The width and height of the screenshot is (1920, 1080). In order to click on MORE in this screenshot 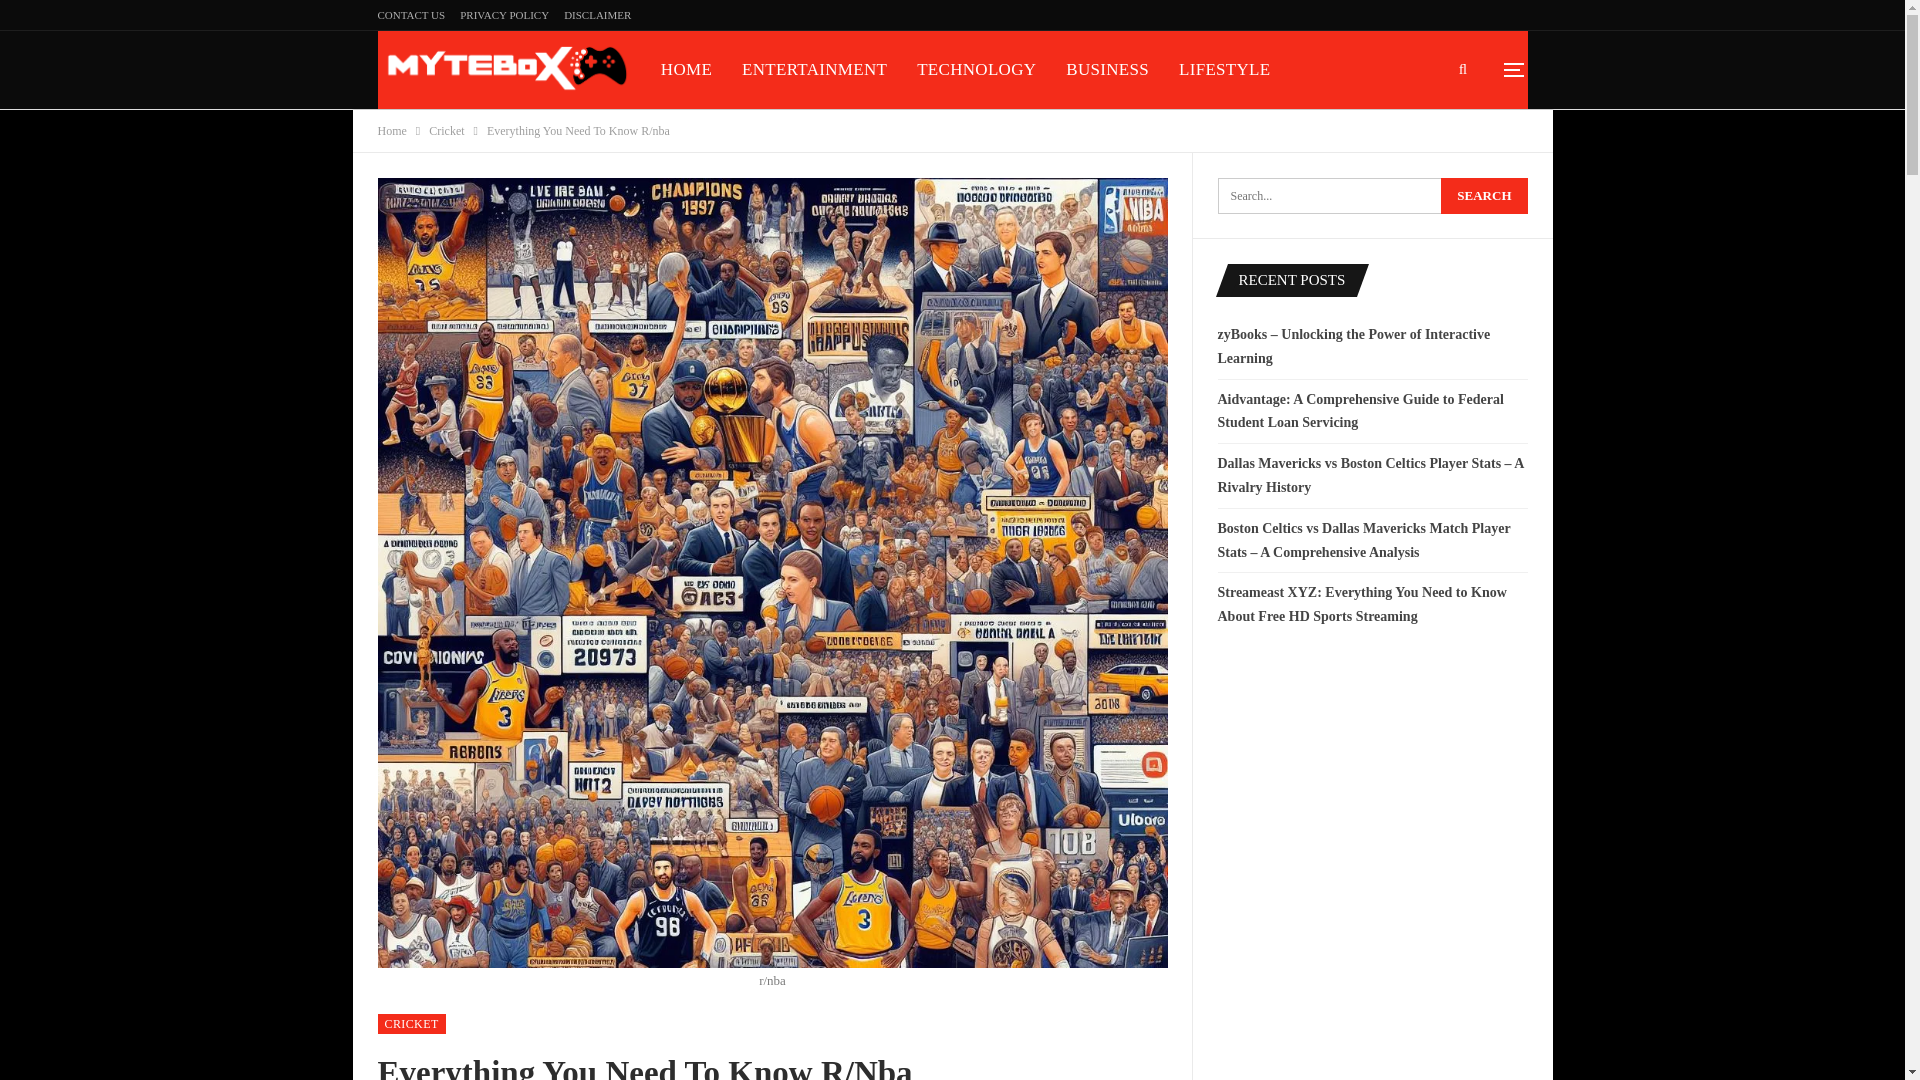, I will do `click(858, 148)`.